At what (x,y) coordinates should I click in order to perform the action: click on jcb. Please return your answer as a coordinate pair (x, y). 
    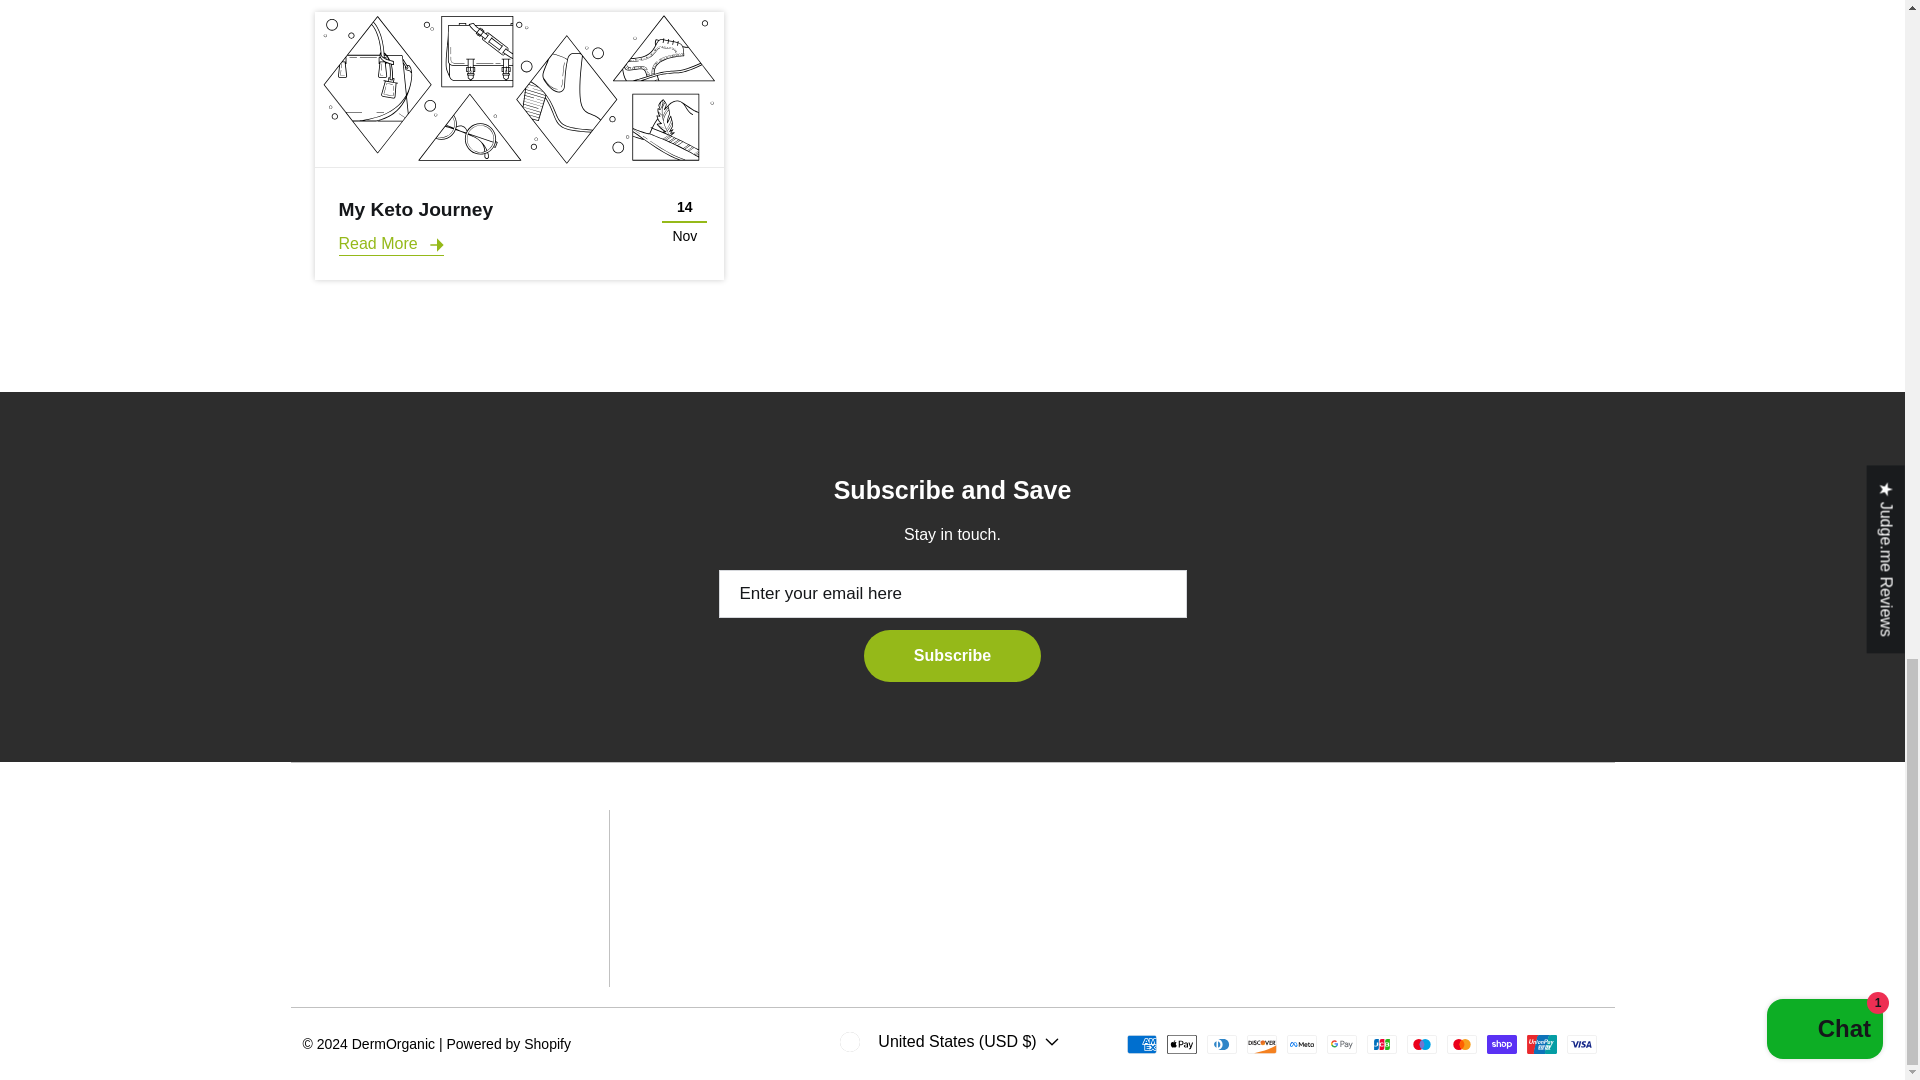
    Looking at the image, I should click on (1381, 1044).